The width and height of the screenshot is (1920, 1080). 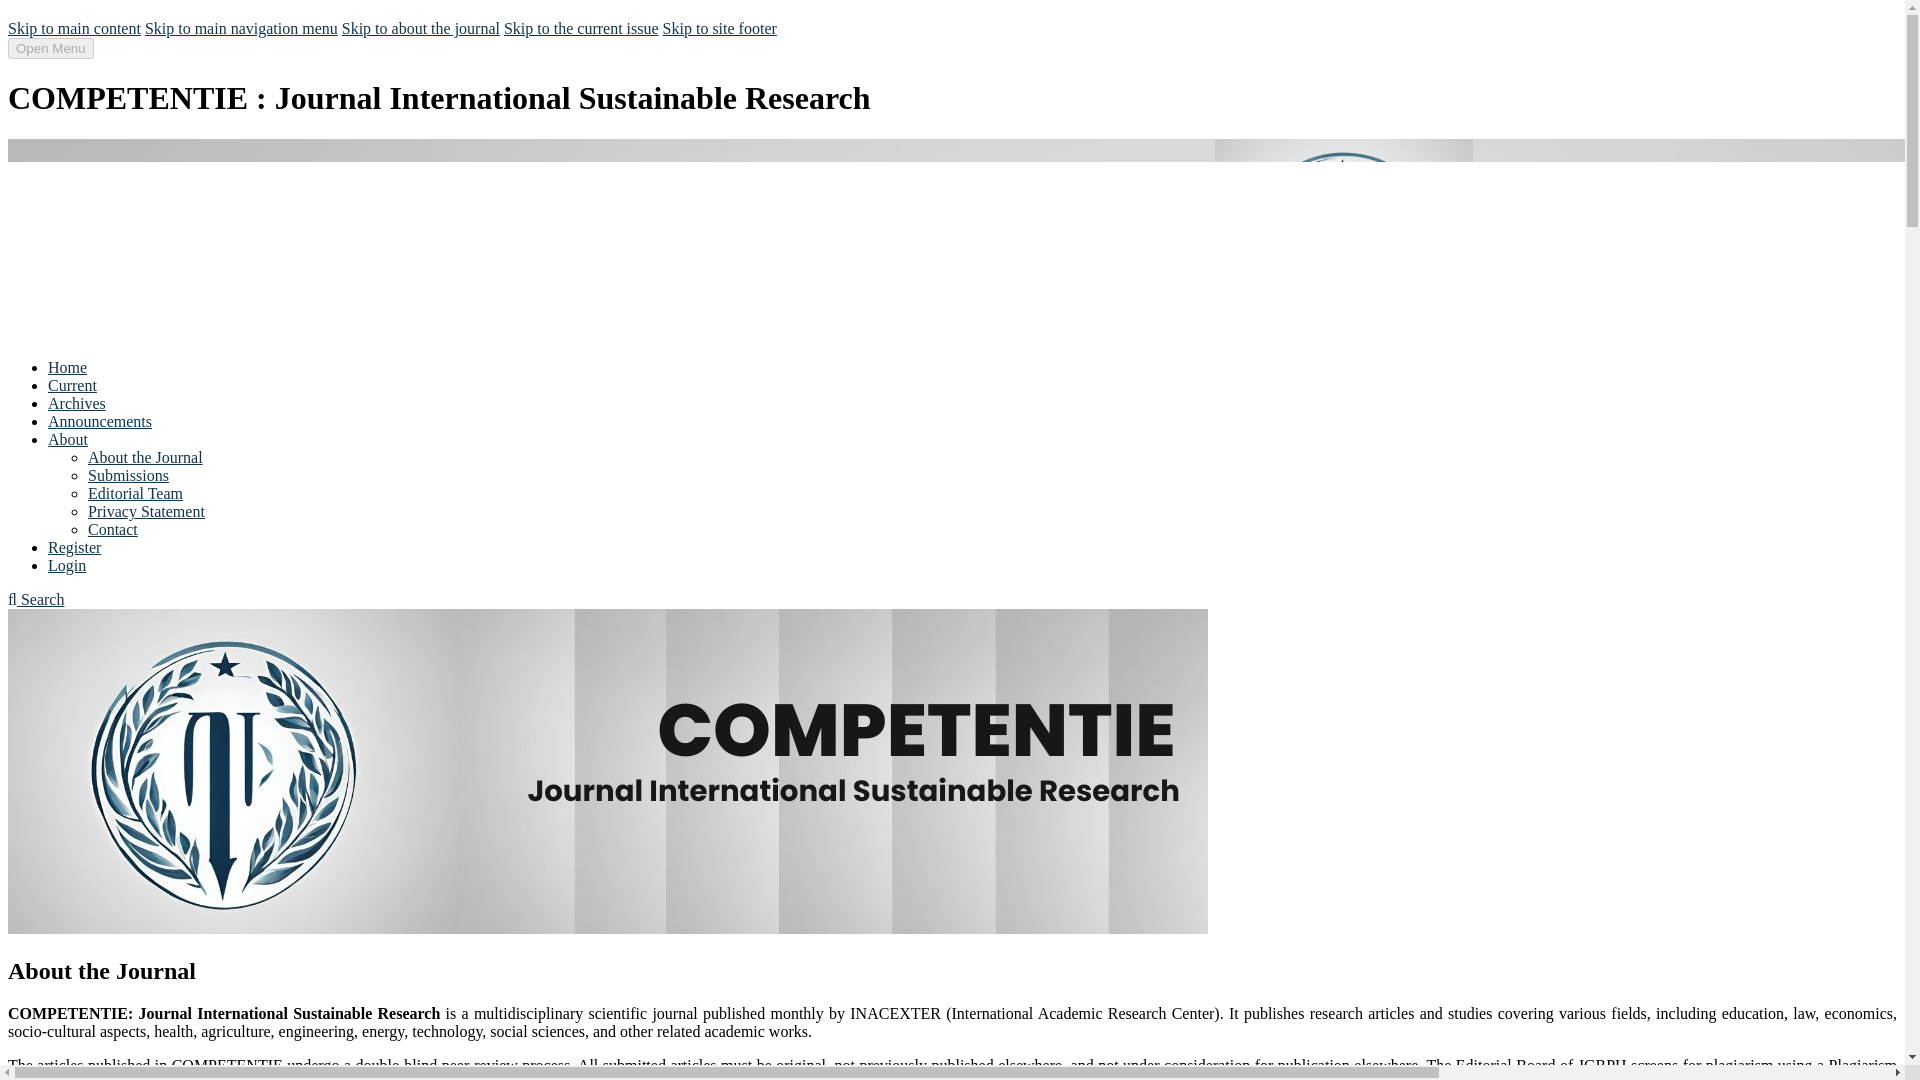 I want to click on Login, so click(x=67, y=565).